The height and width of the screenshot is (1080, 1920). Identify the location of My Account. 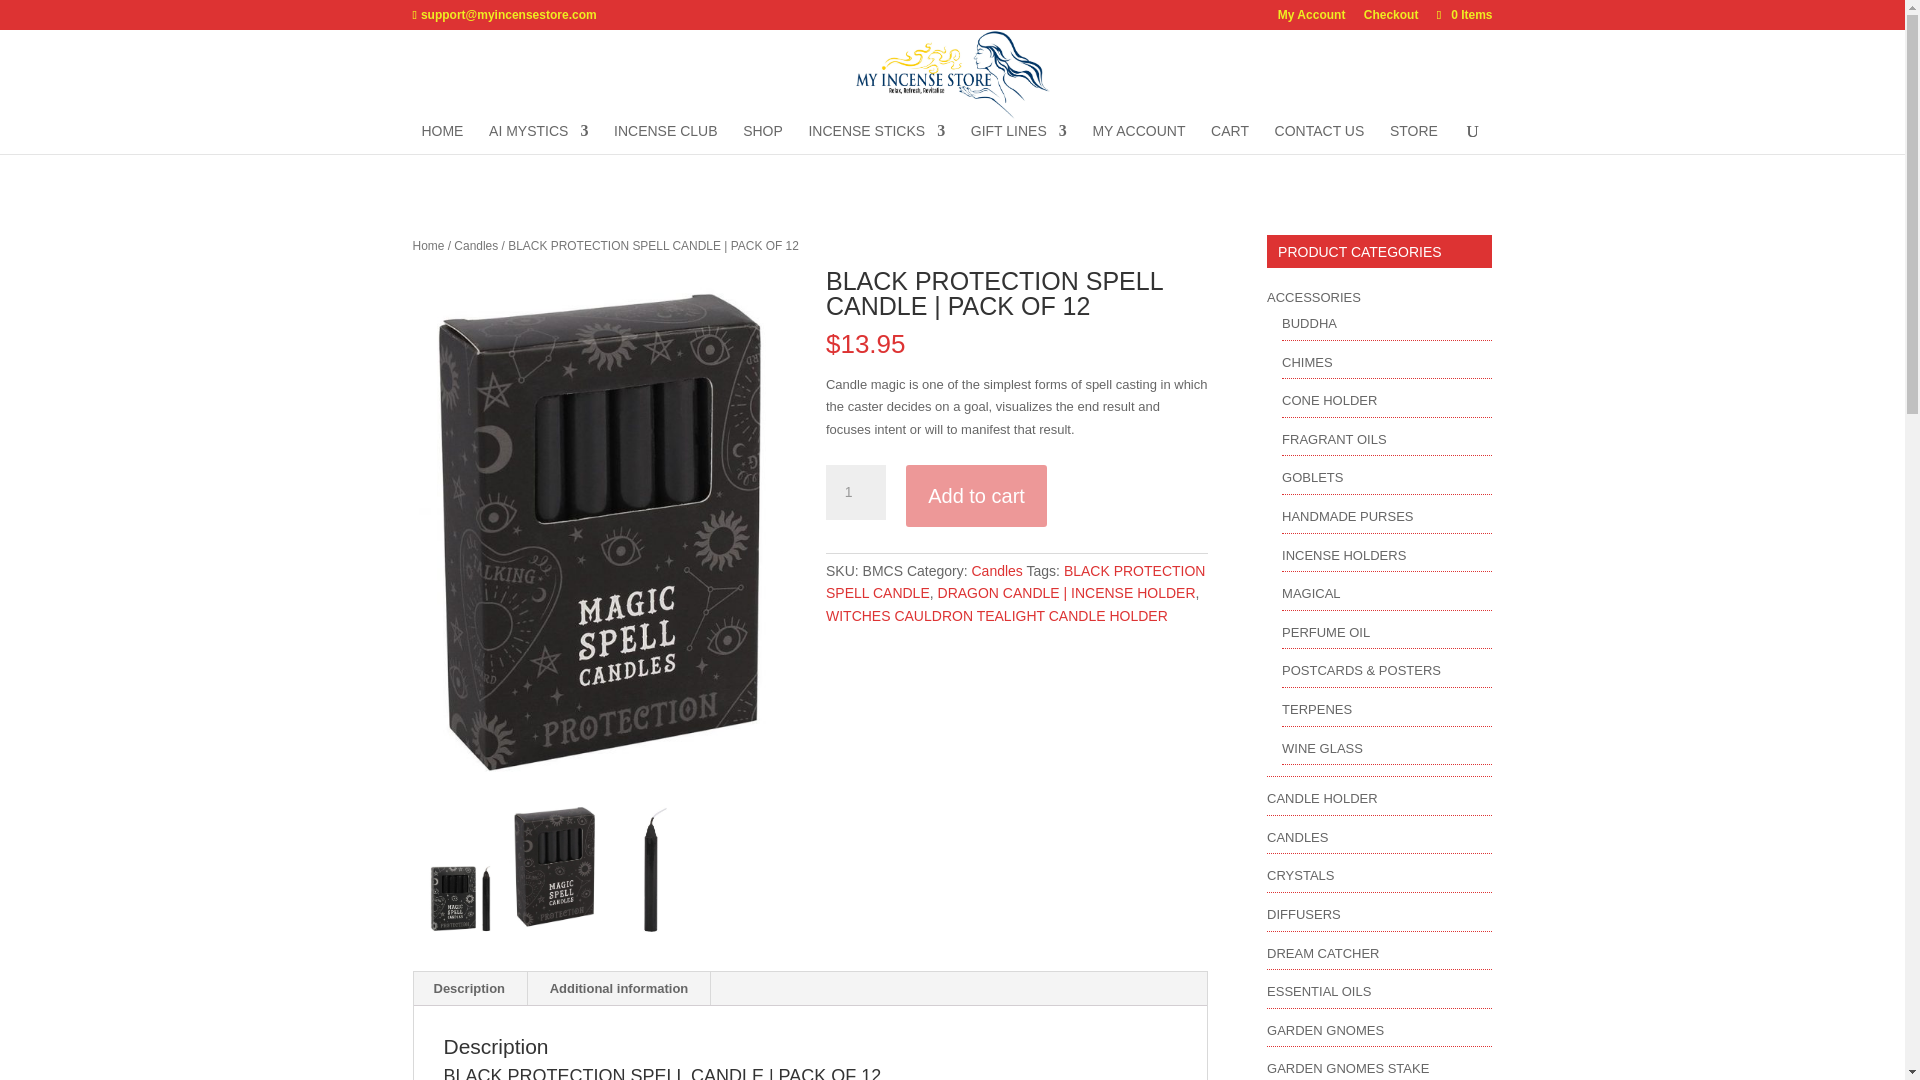
(1312, 19).